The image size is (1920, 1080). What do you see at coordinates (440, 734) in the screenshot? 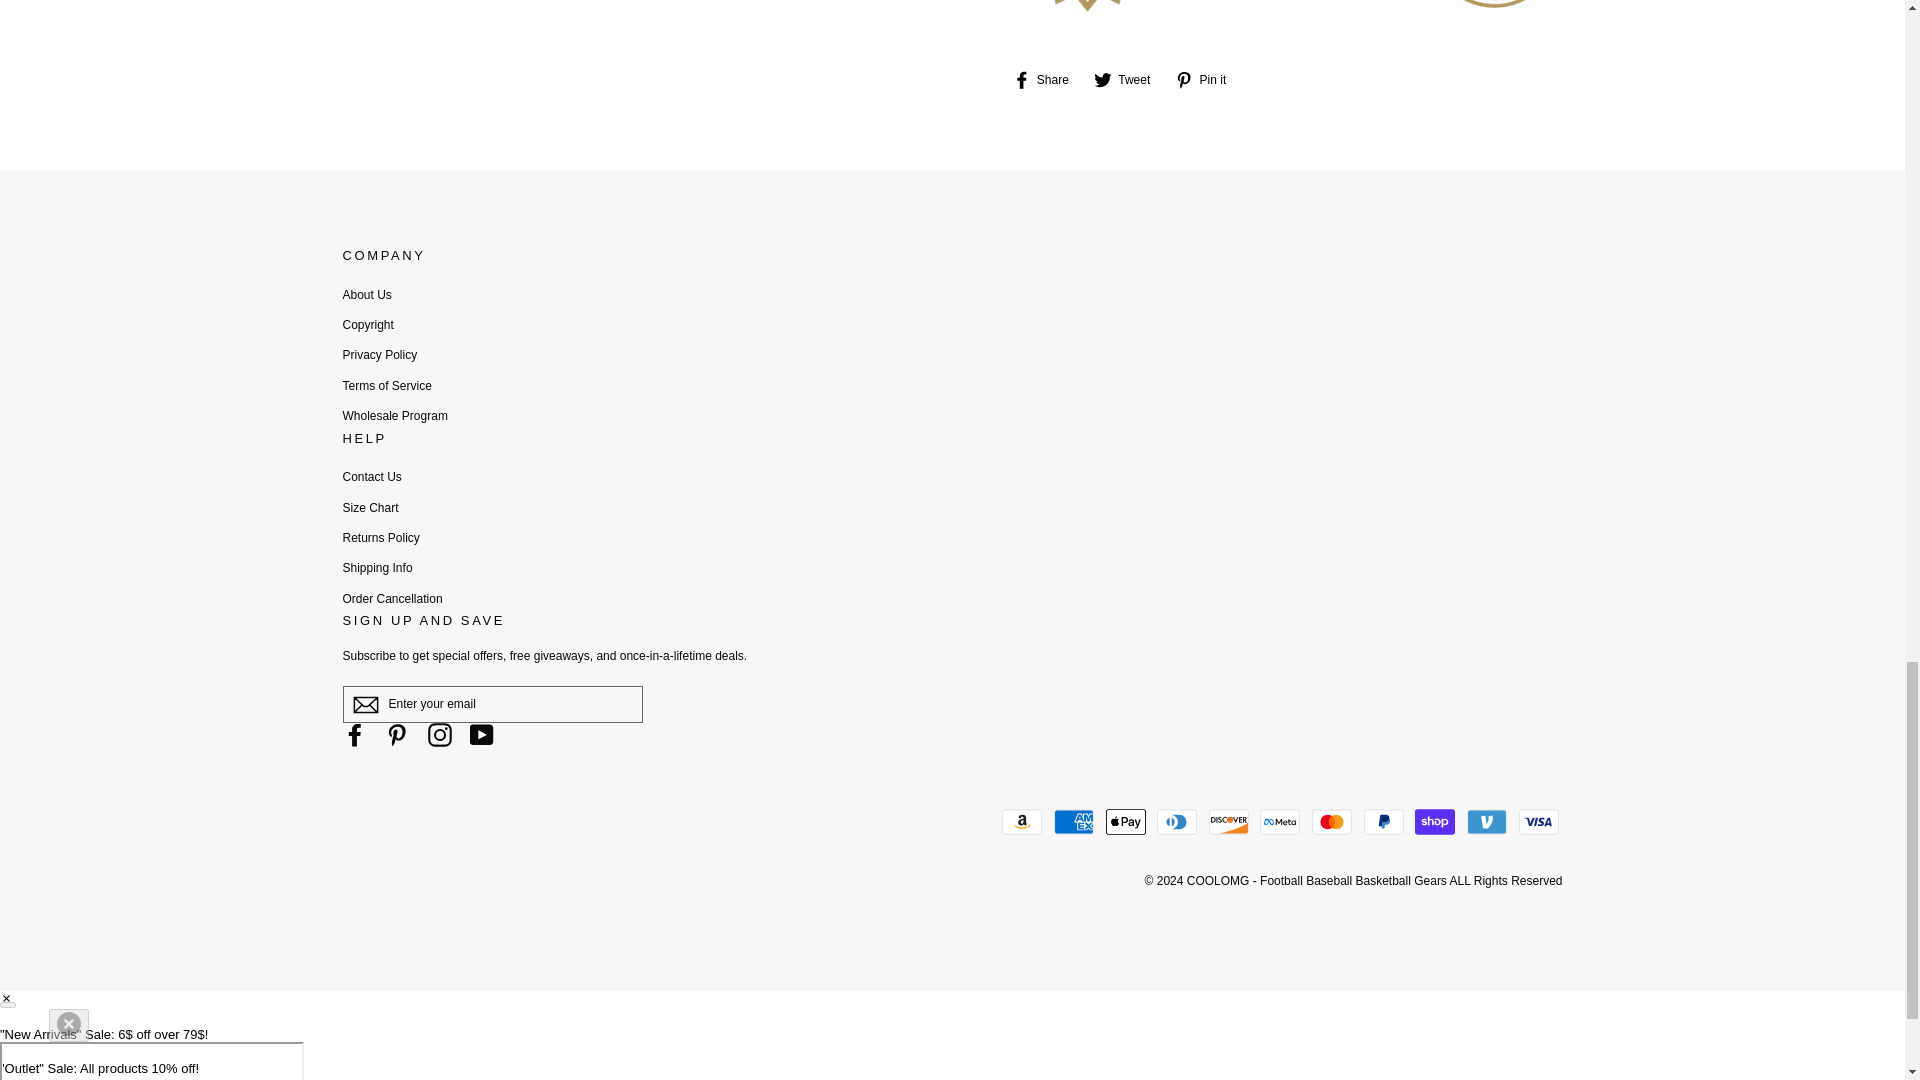
I see `COOLOMG - Football Baseball Basketball Gears on Instagram` at bounding box center [440, 734].